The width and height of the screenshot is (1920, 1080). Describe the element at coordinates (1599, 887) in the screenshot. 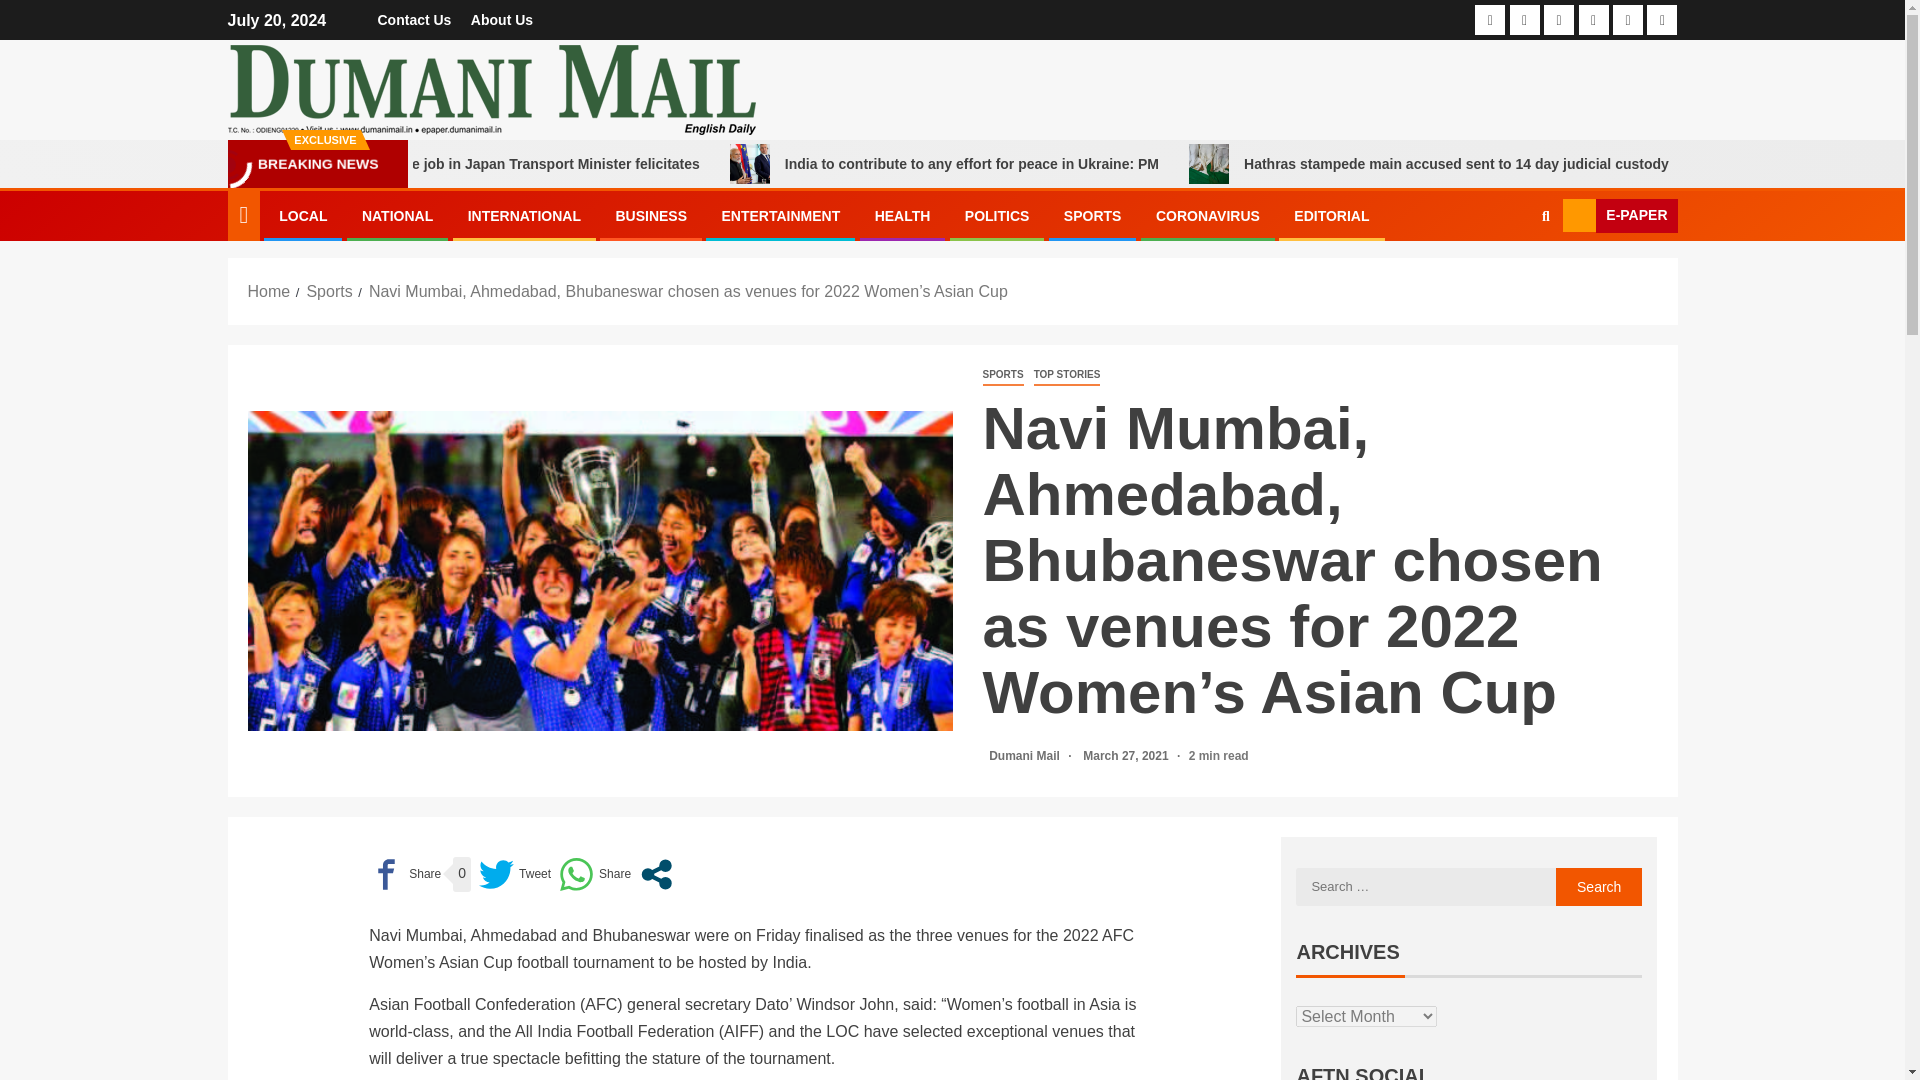

I see `Search` at that location.